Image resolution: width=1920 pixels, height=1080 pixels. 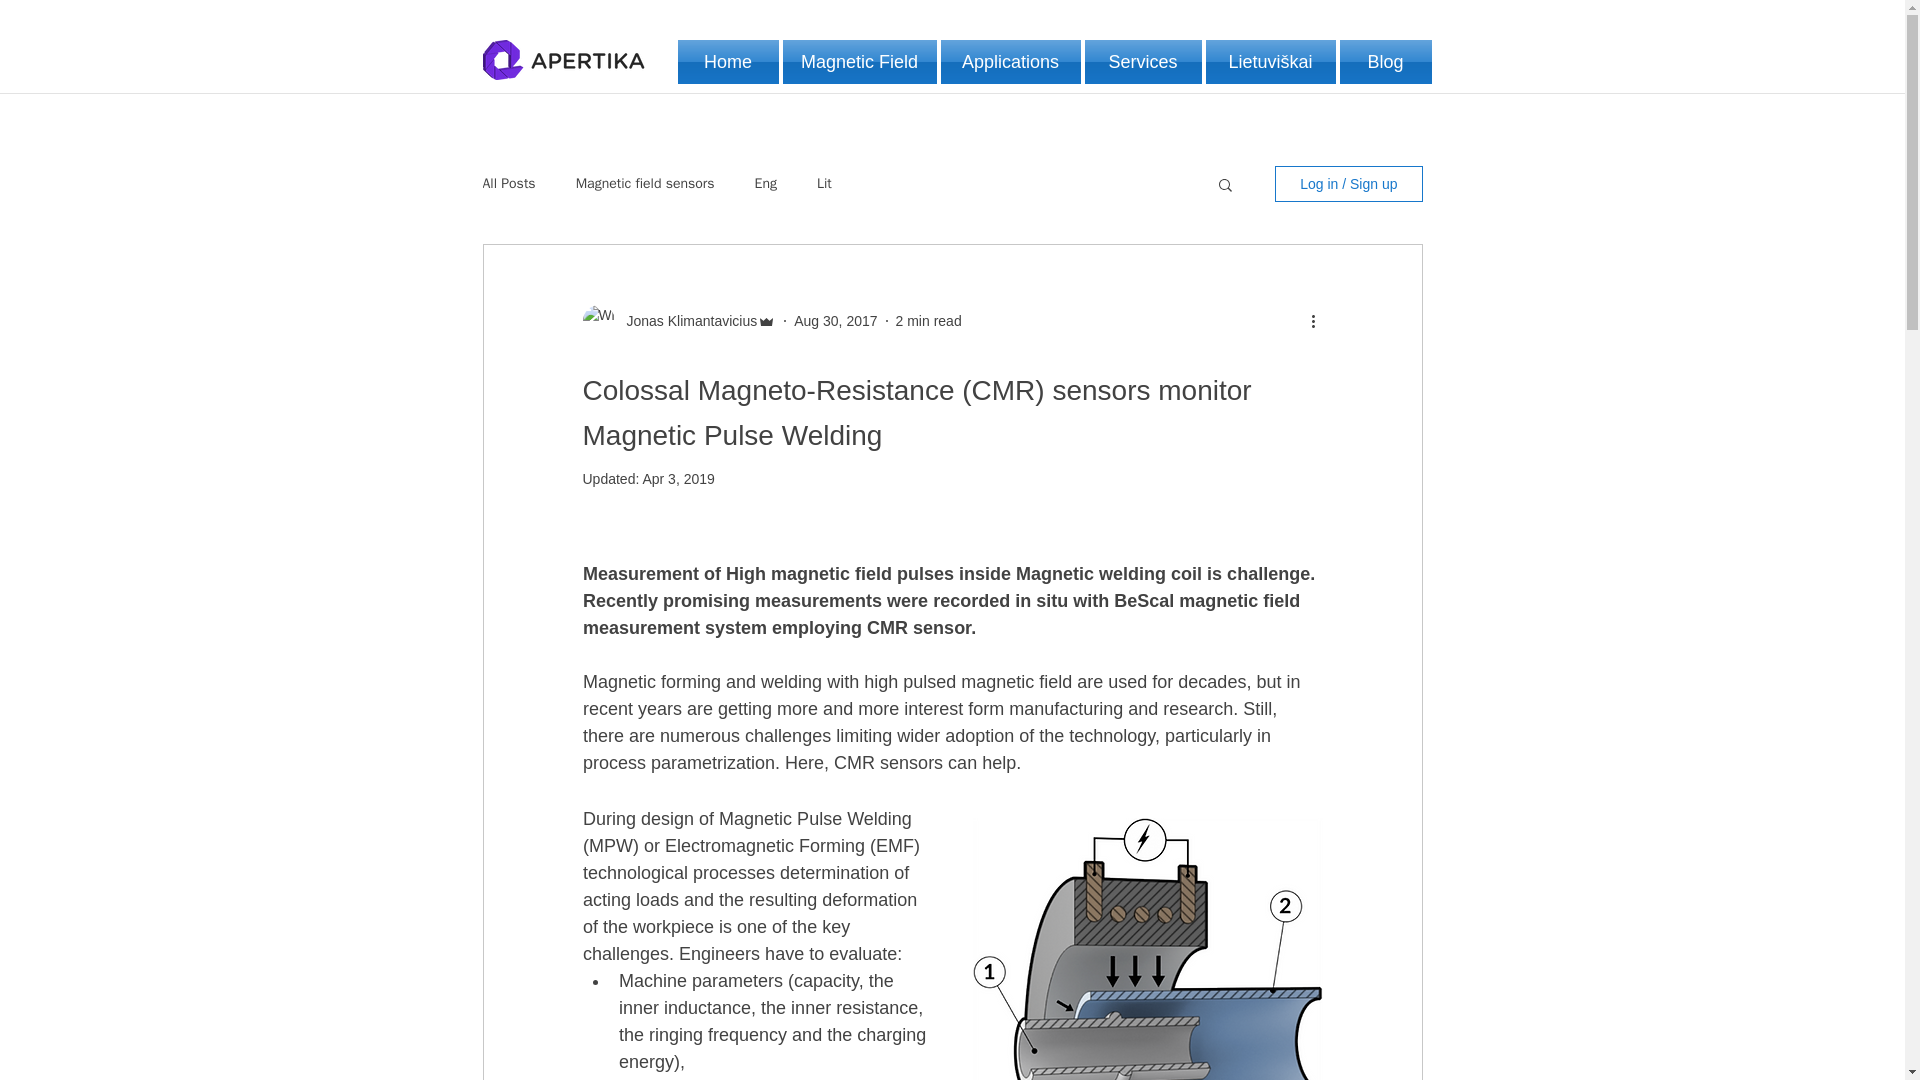 I want to click on Home, so click(x=729, y=62).